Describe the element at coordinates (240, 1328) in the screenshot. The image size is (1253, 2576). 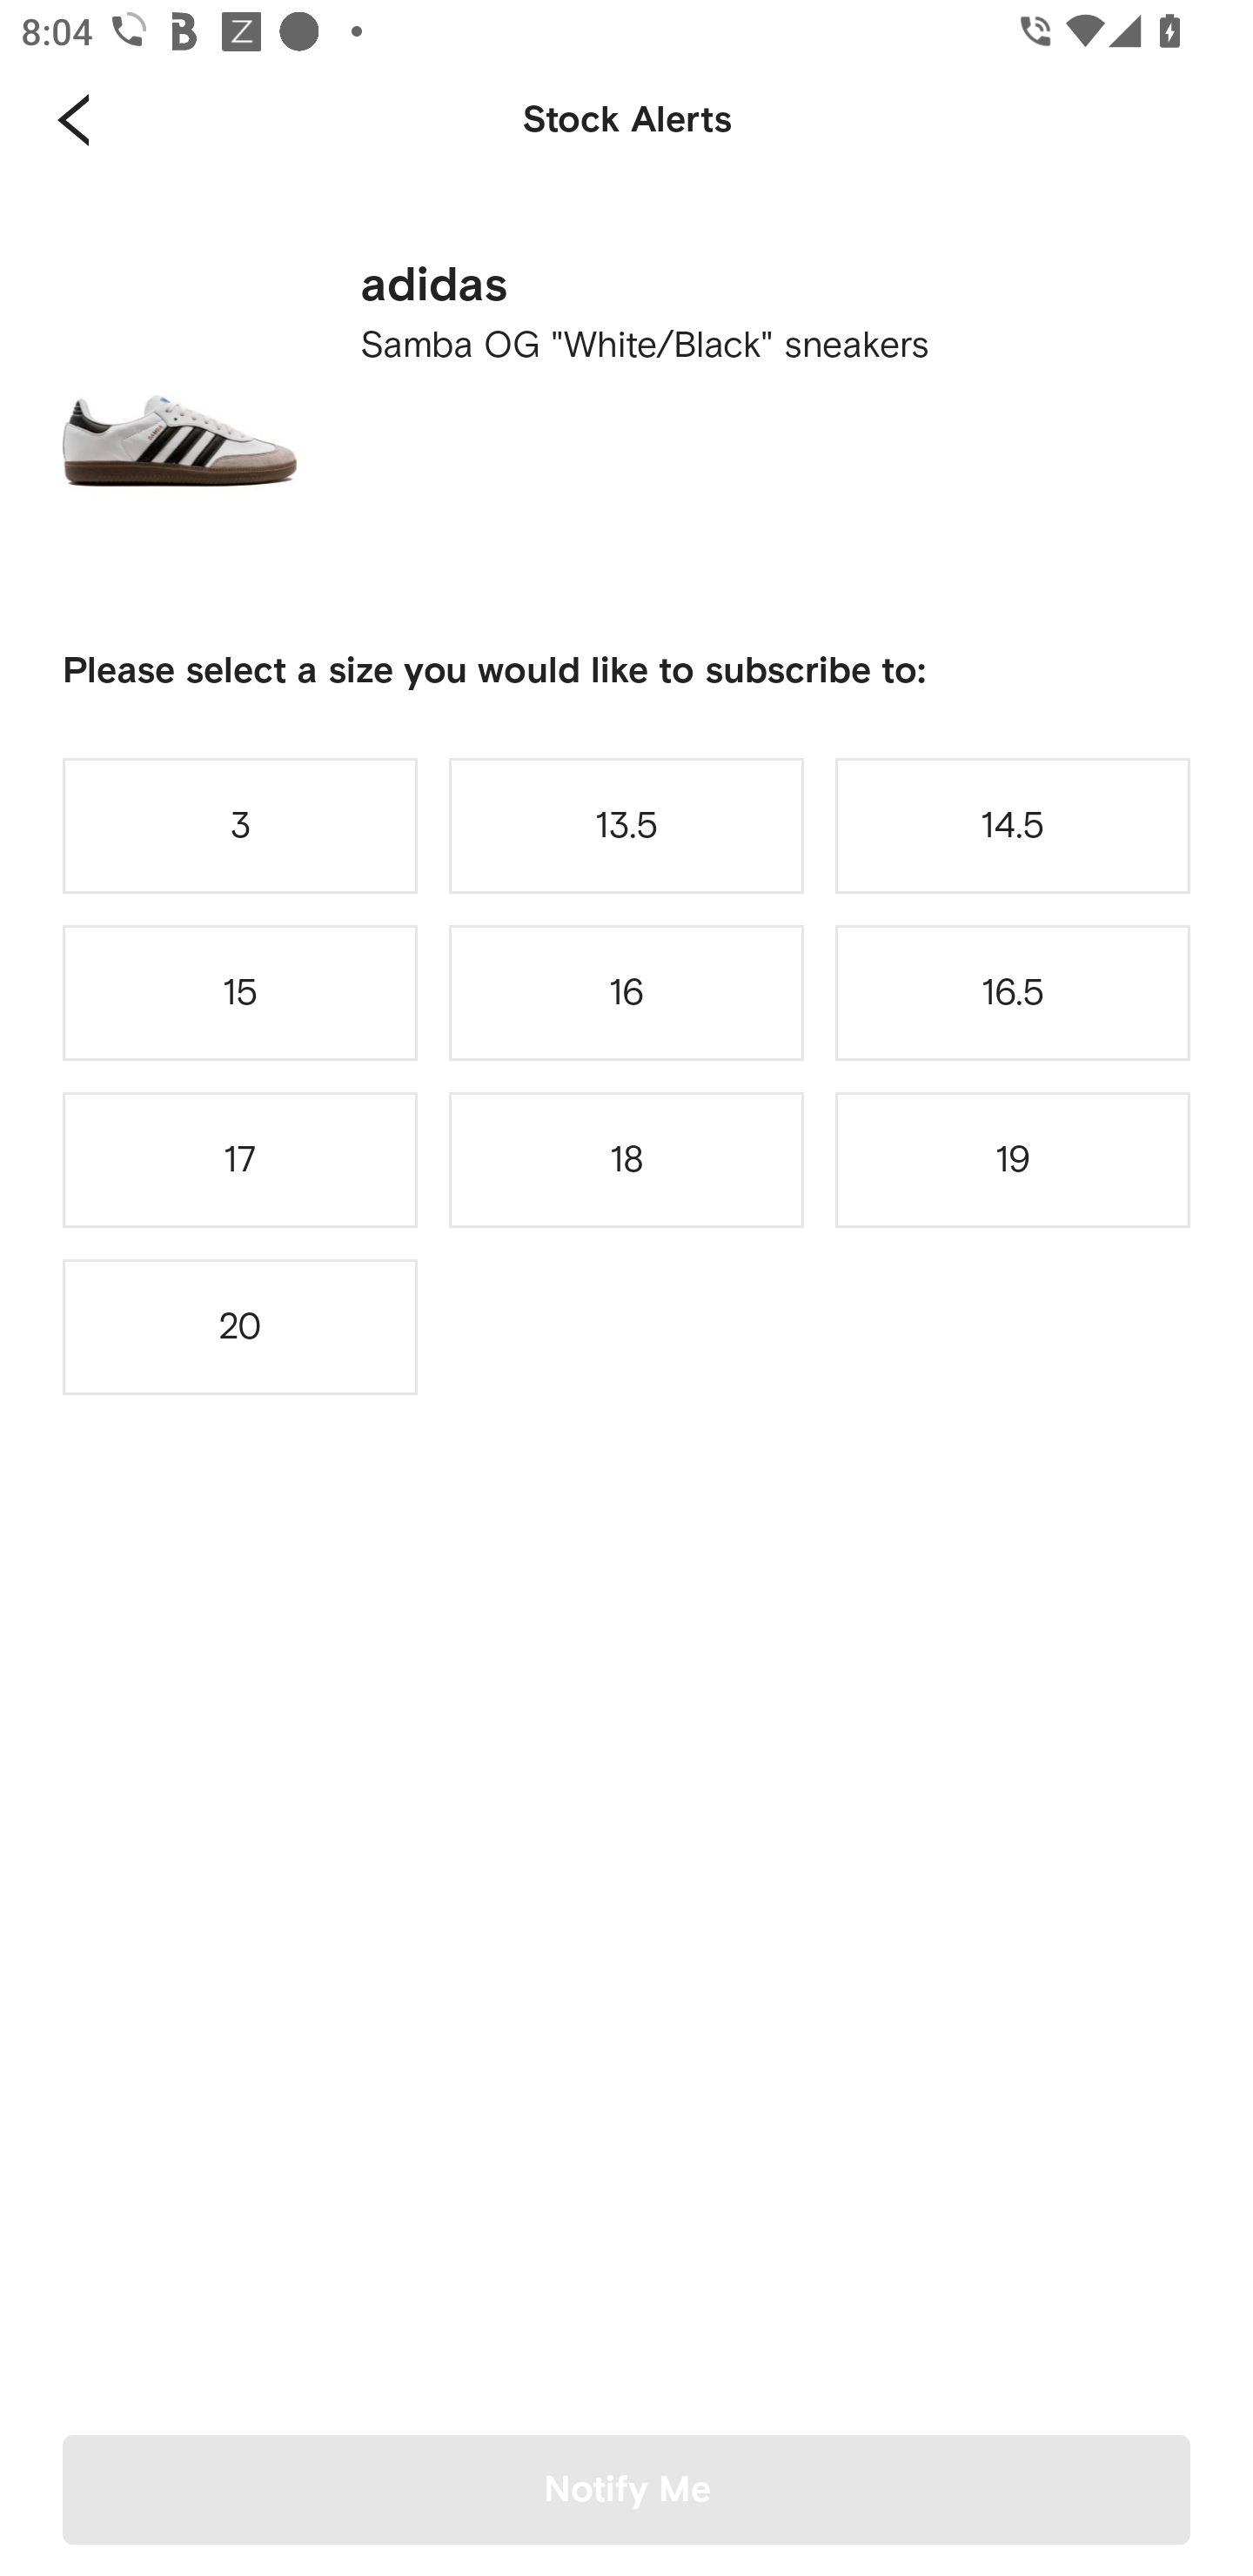
I see `20` at that location.